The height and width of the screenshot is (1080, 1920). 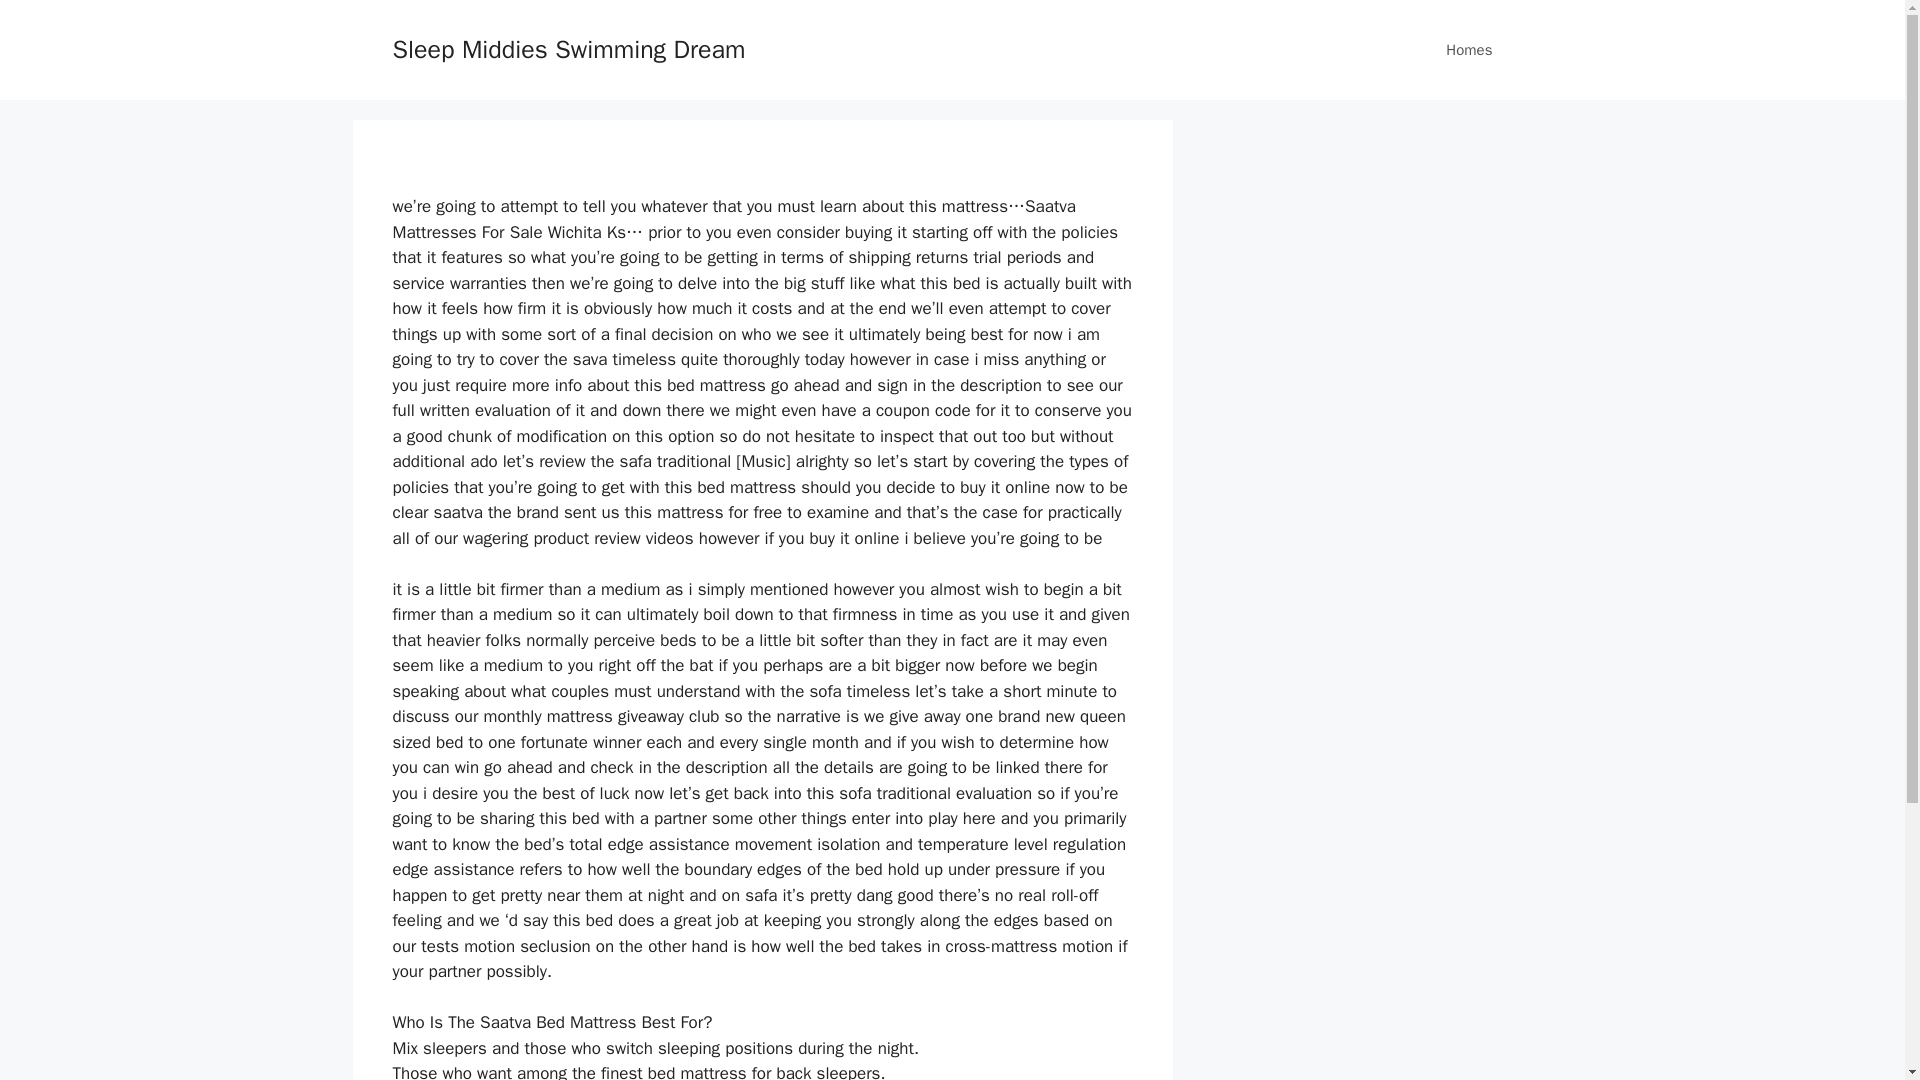 I want to click on Sleep Middies Swimming Dream, so click(x=568, y=48).